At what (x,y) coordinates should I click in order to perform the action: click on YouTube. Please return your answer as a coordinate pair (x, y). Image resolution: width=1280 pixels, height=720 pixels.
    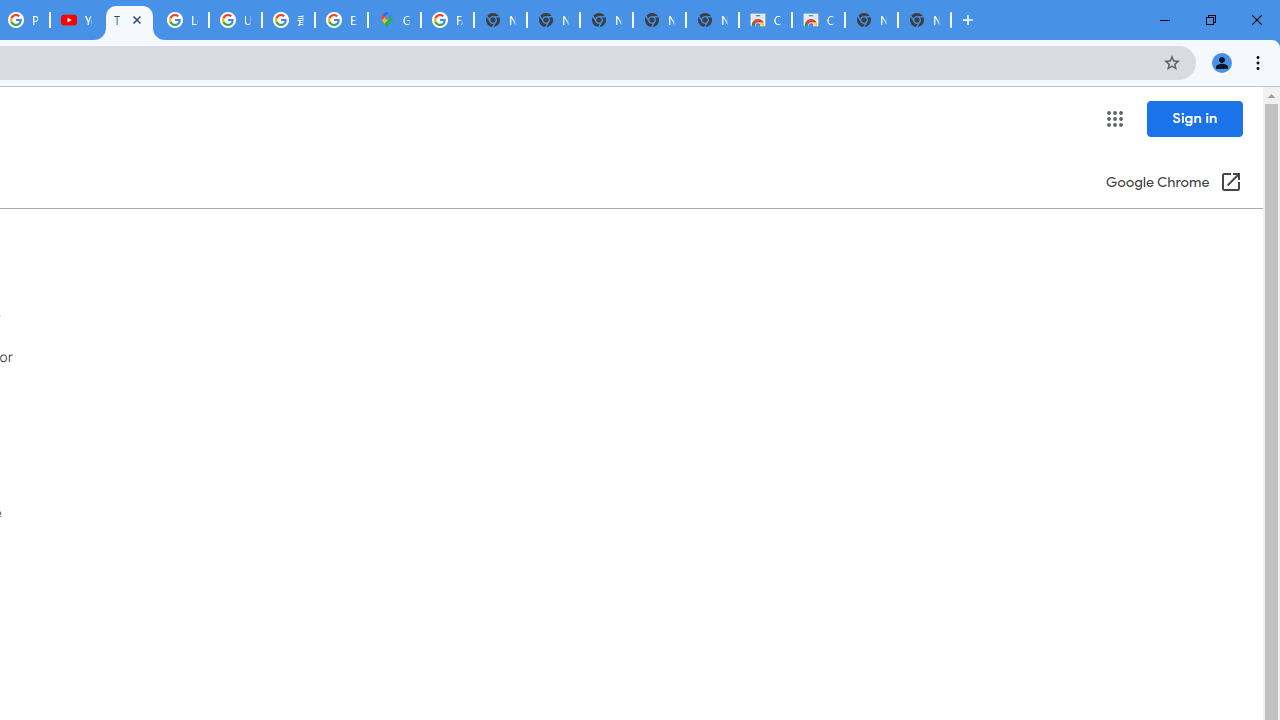
    Looking at the image, I should click on (76, 20).